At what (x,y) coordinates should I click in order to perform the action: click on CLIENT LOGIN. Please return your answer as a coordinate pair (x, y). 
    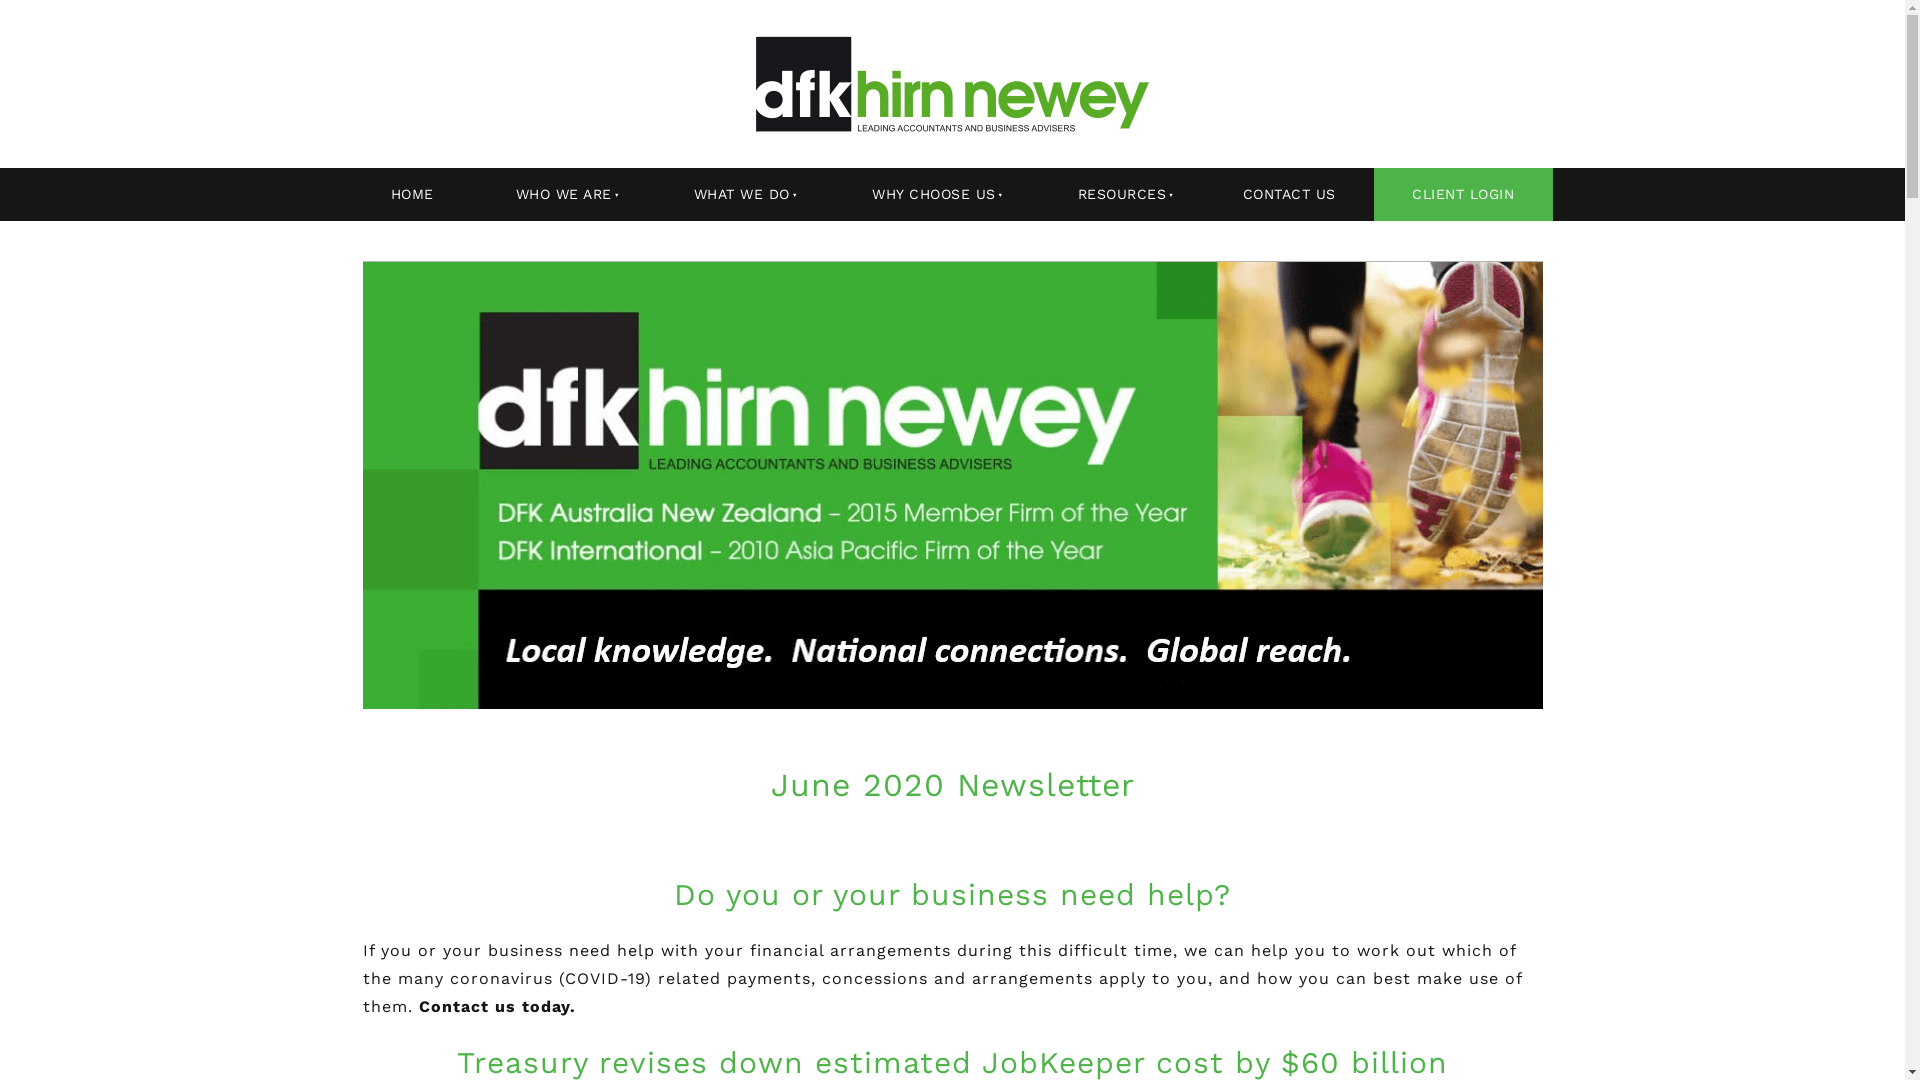
    Looking at the image, I should click on (1464, 194).